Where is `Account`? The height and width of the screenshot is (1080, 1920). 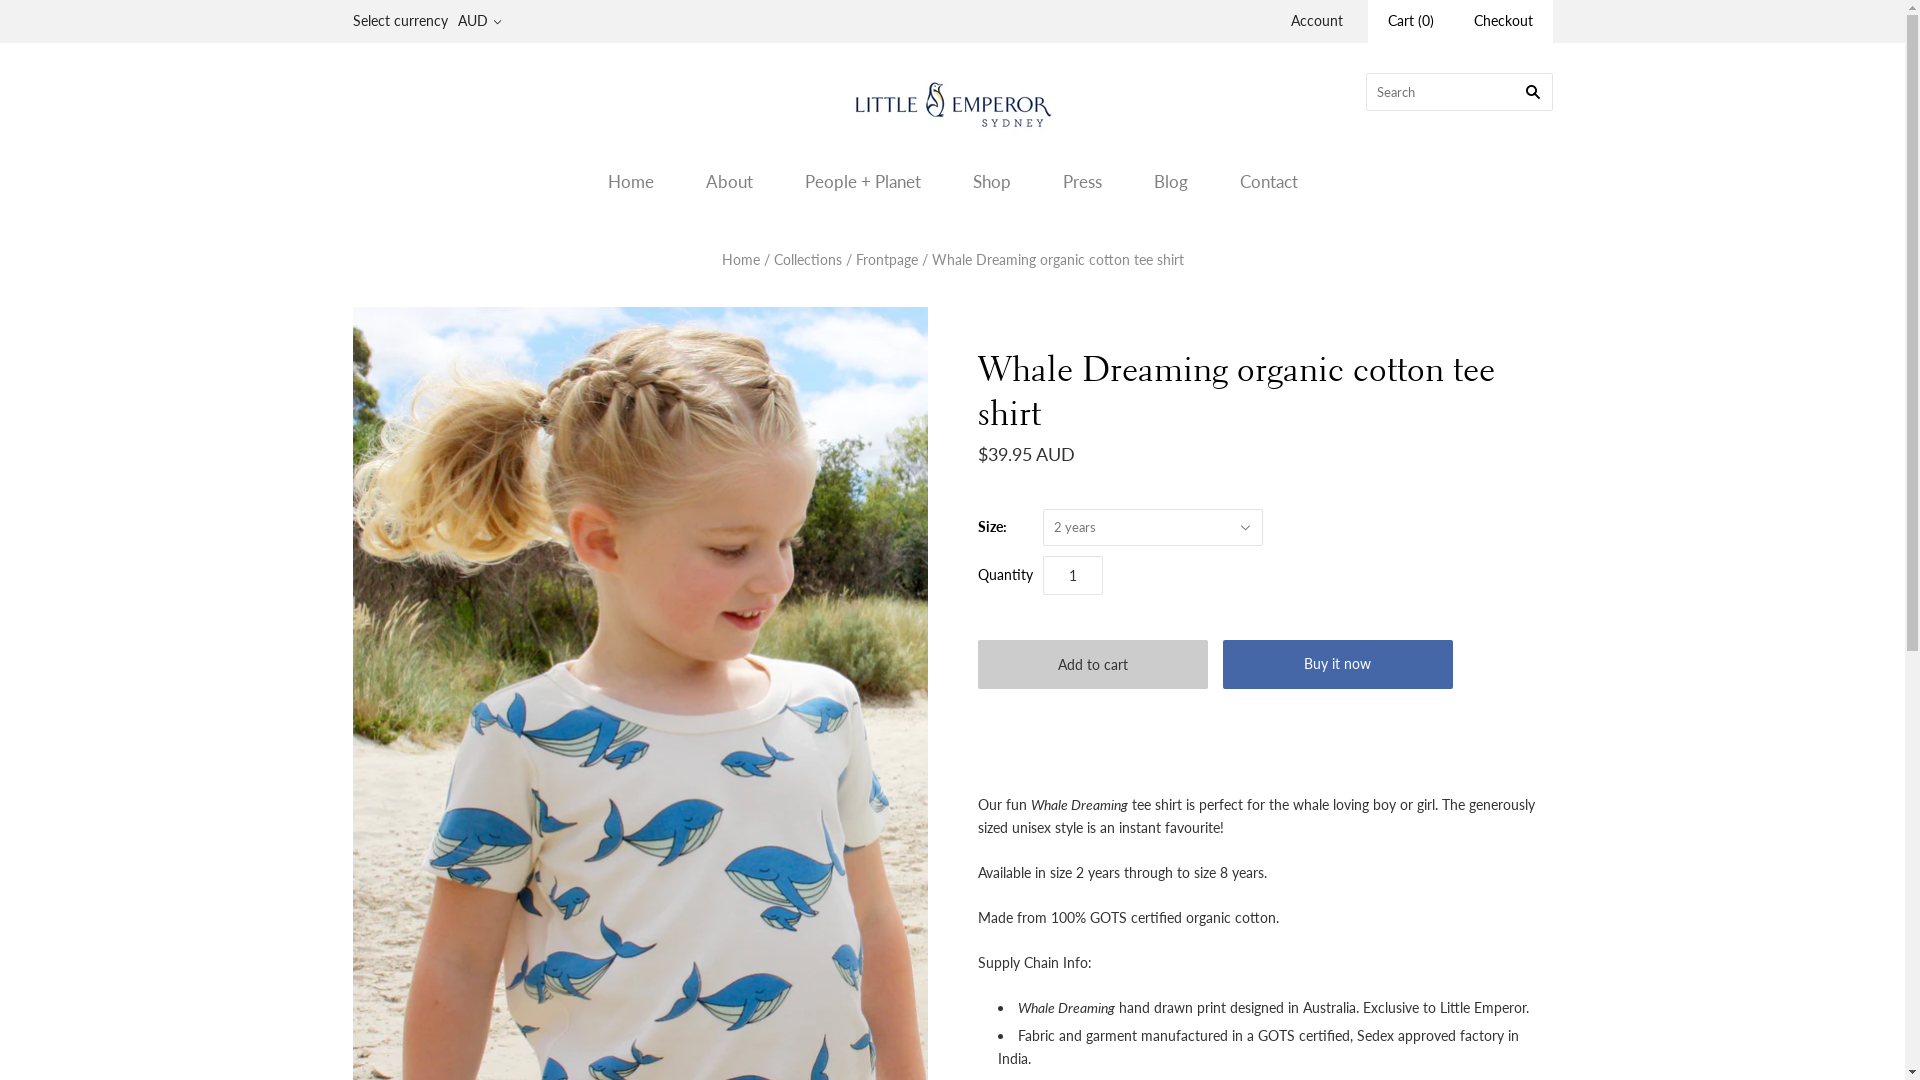 Account is located at coordinates (1316, 20).